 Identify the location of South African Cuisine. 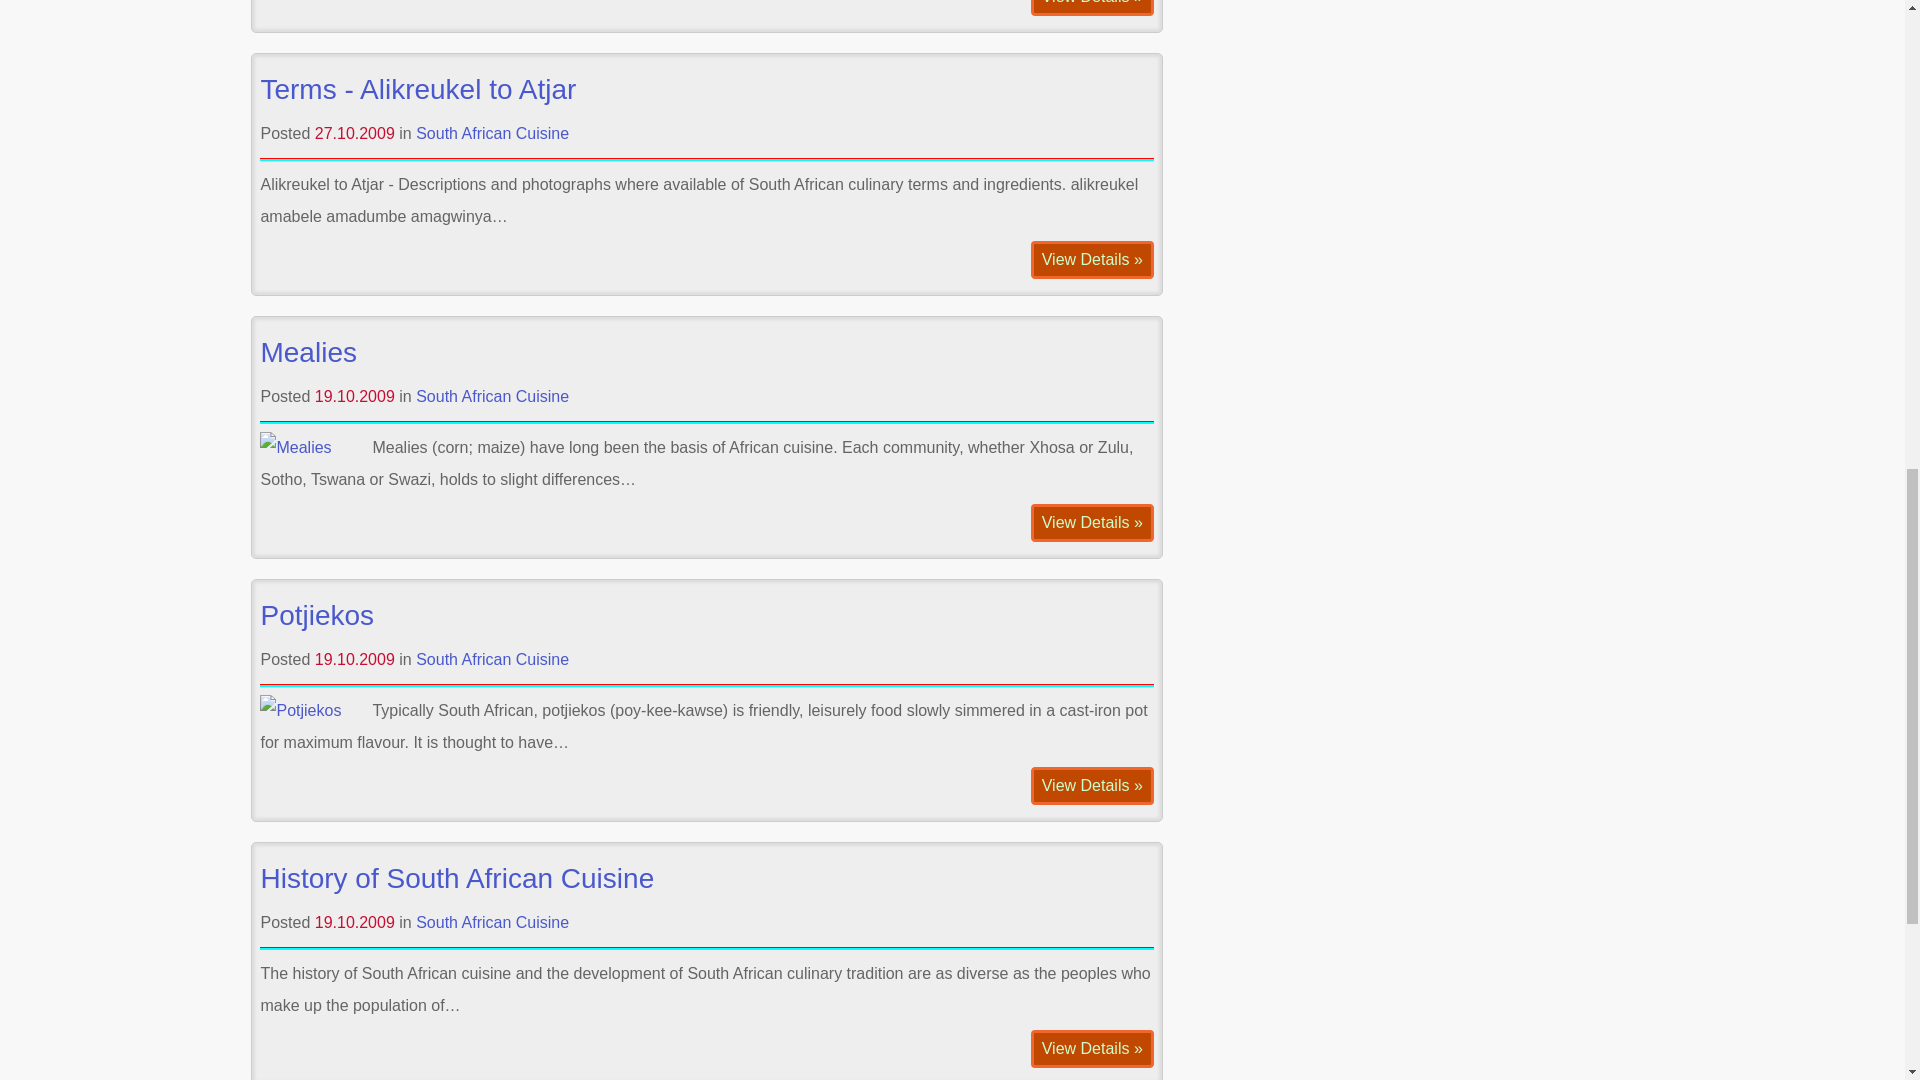
(492, 396).